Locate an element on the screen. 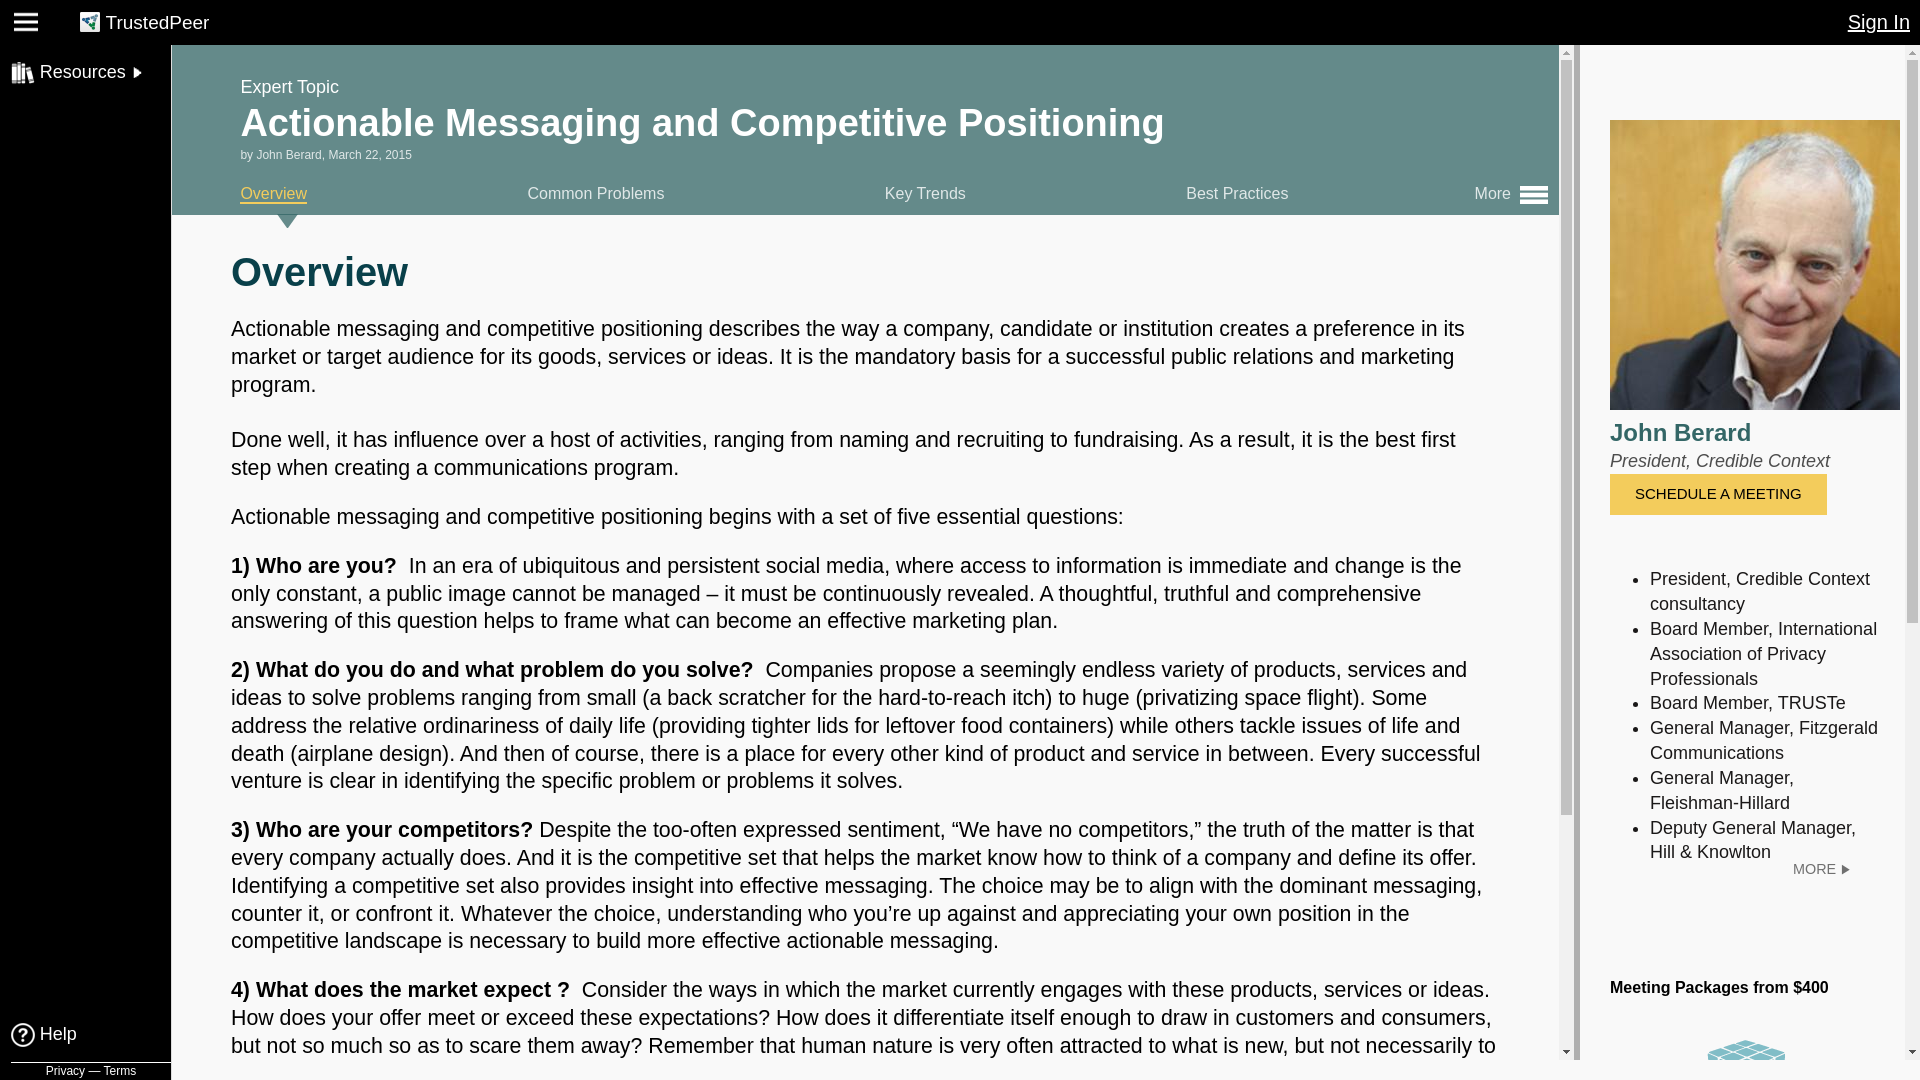 This screenshot has width=1920, height=1080. Jump to Main Content is located at coordinates (48, 34).